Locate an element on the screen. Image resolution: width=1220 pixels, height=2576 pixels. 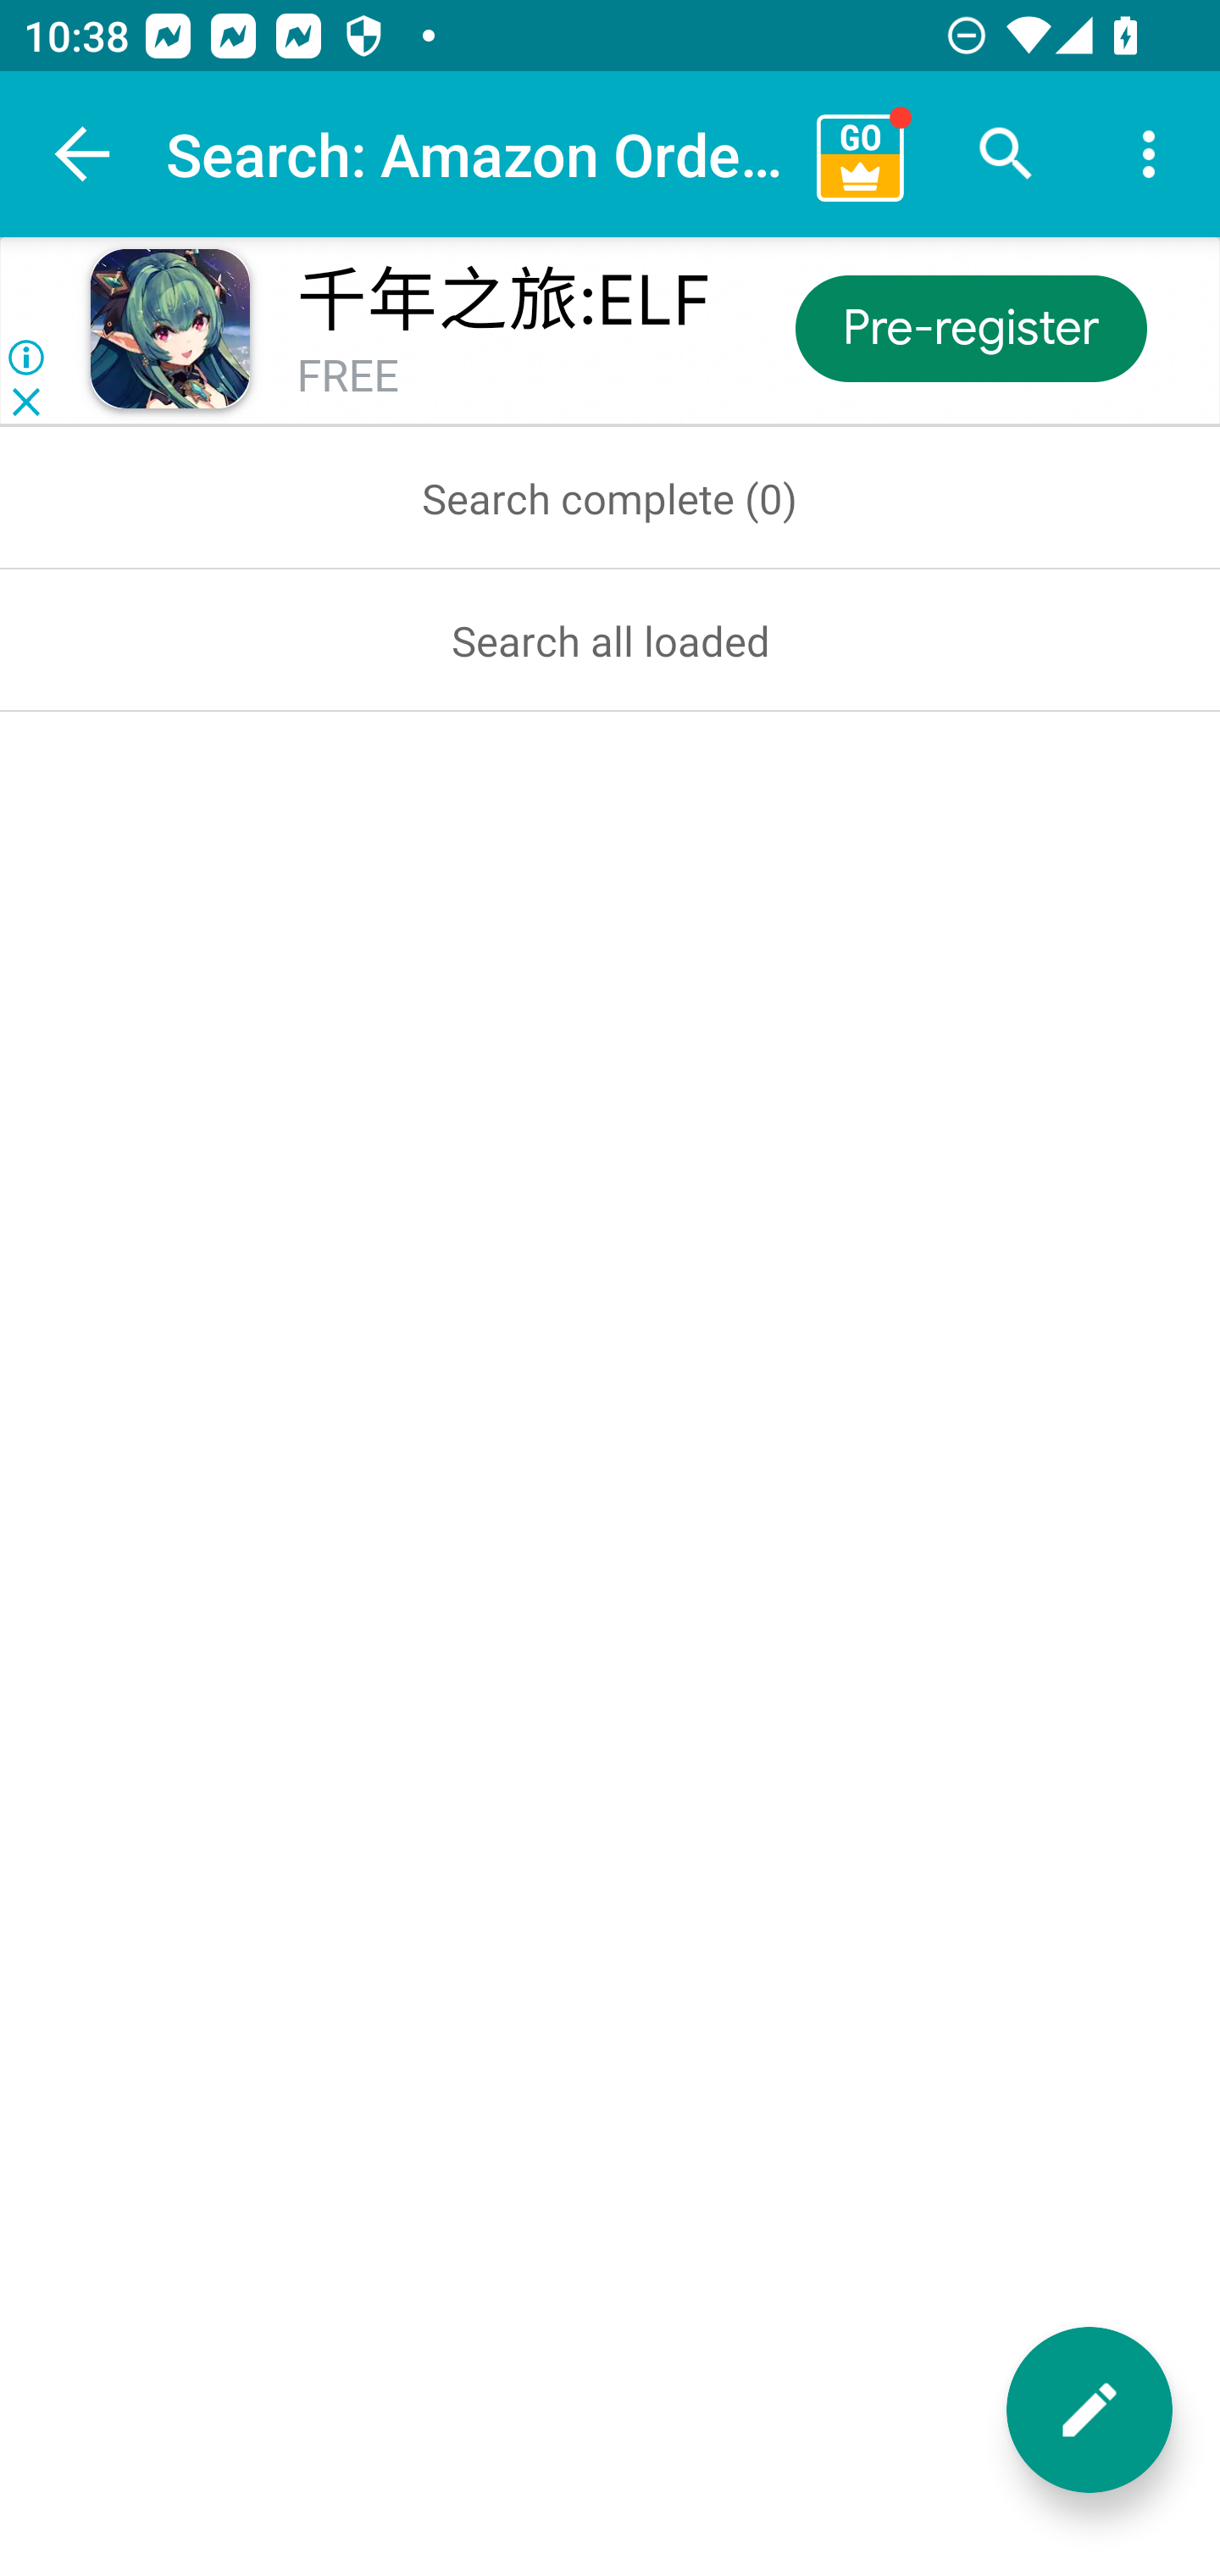
Search complete (0) is located at coordinates (610, 498).